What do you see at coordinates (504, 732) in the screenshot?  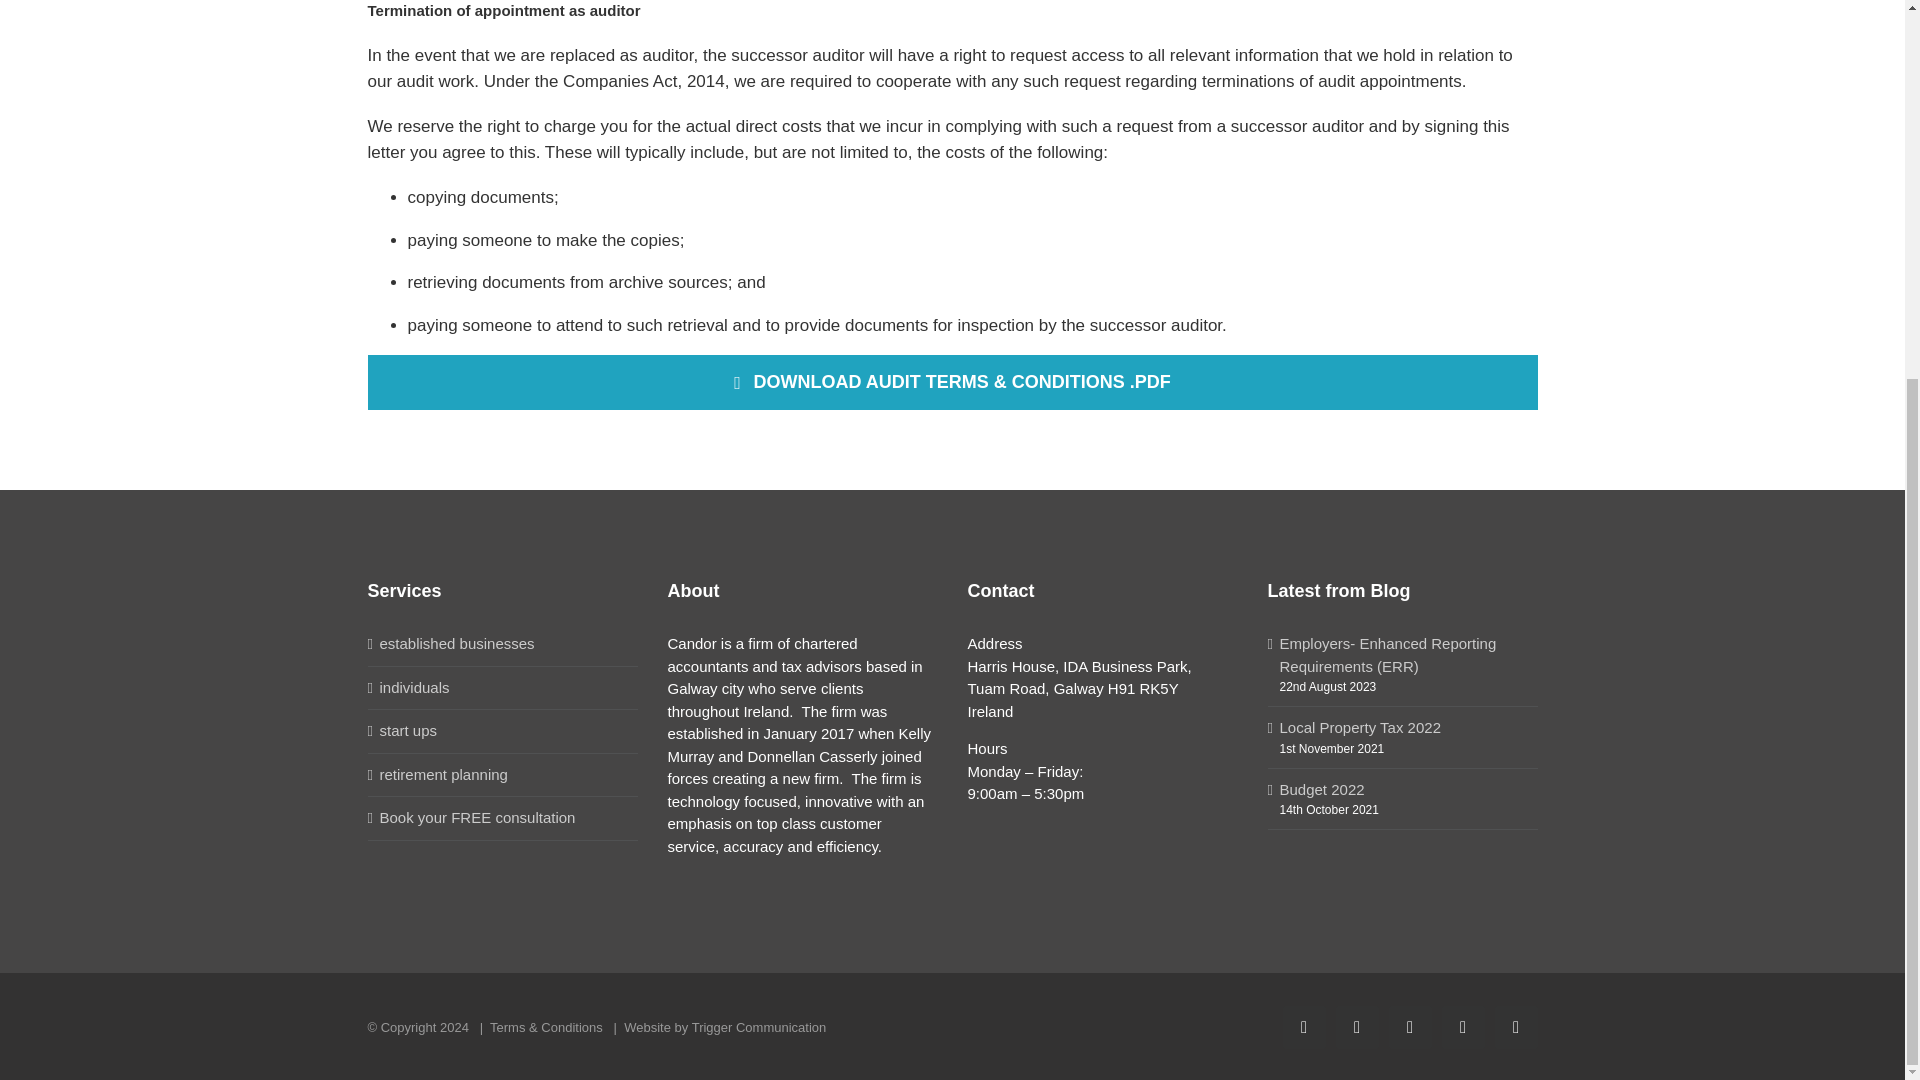 I see `start ups` at bounding box center [504, 732].